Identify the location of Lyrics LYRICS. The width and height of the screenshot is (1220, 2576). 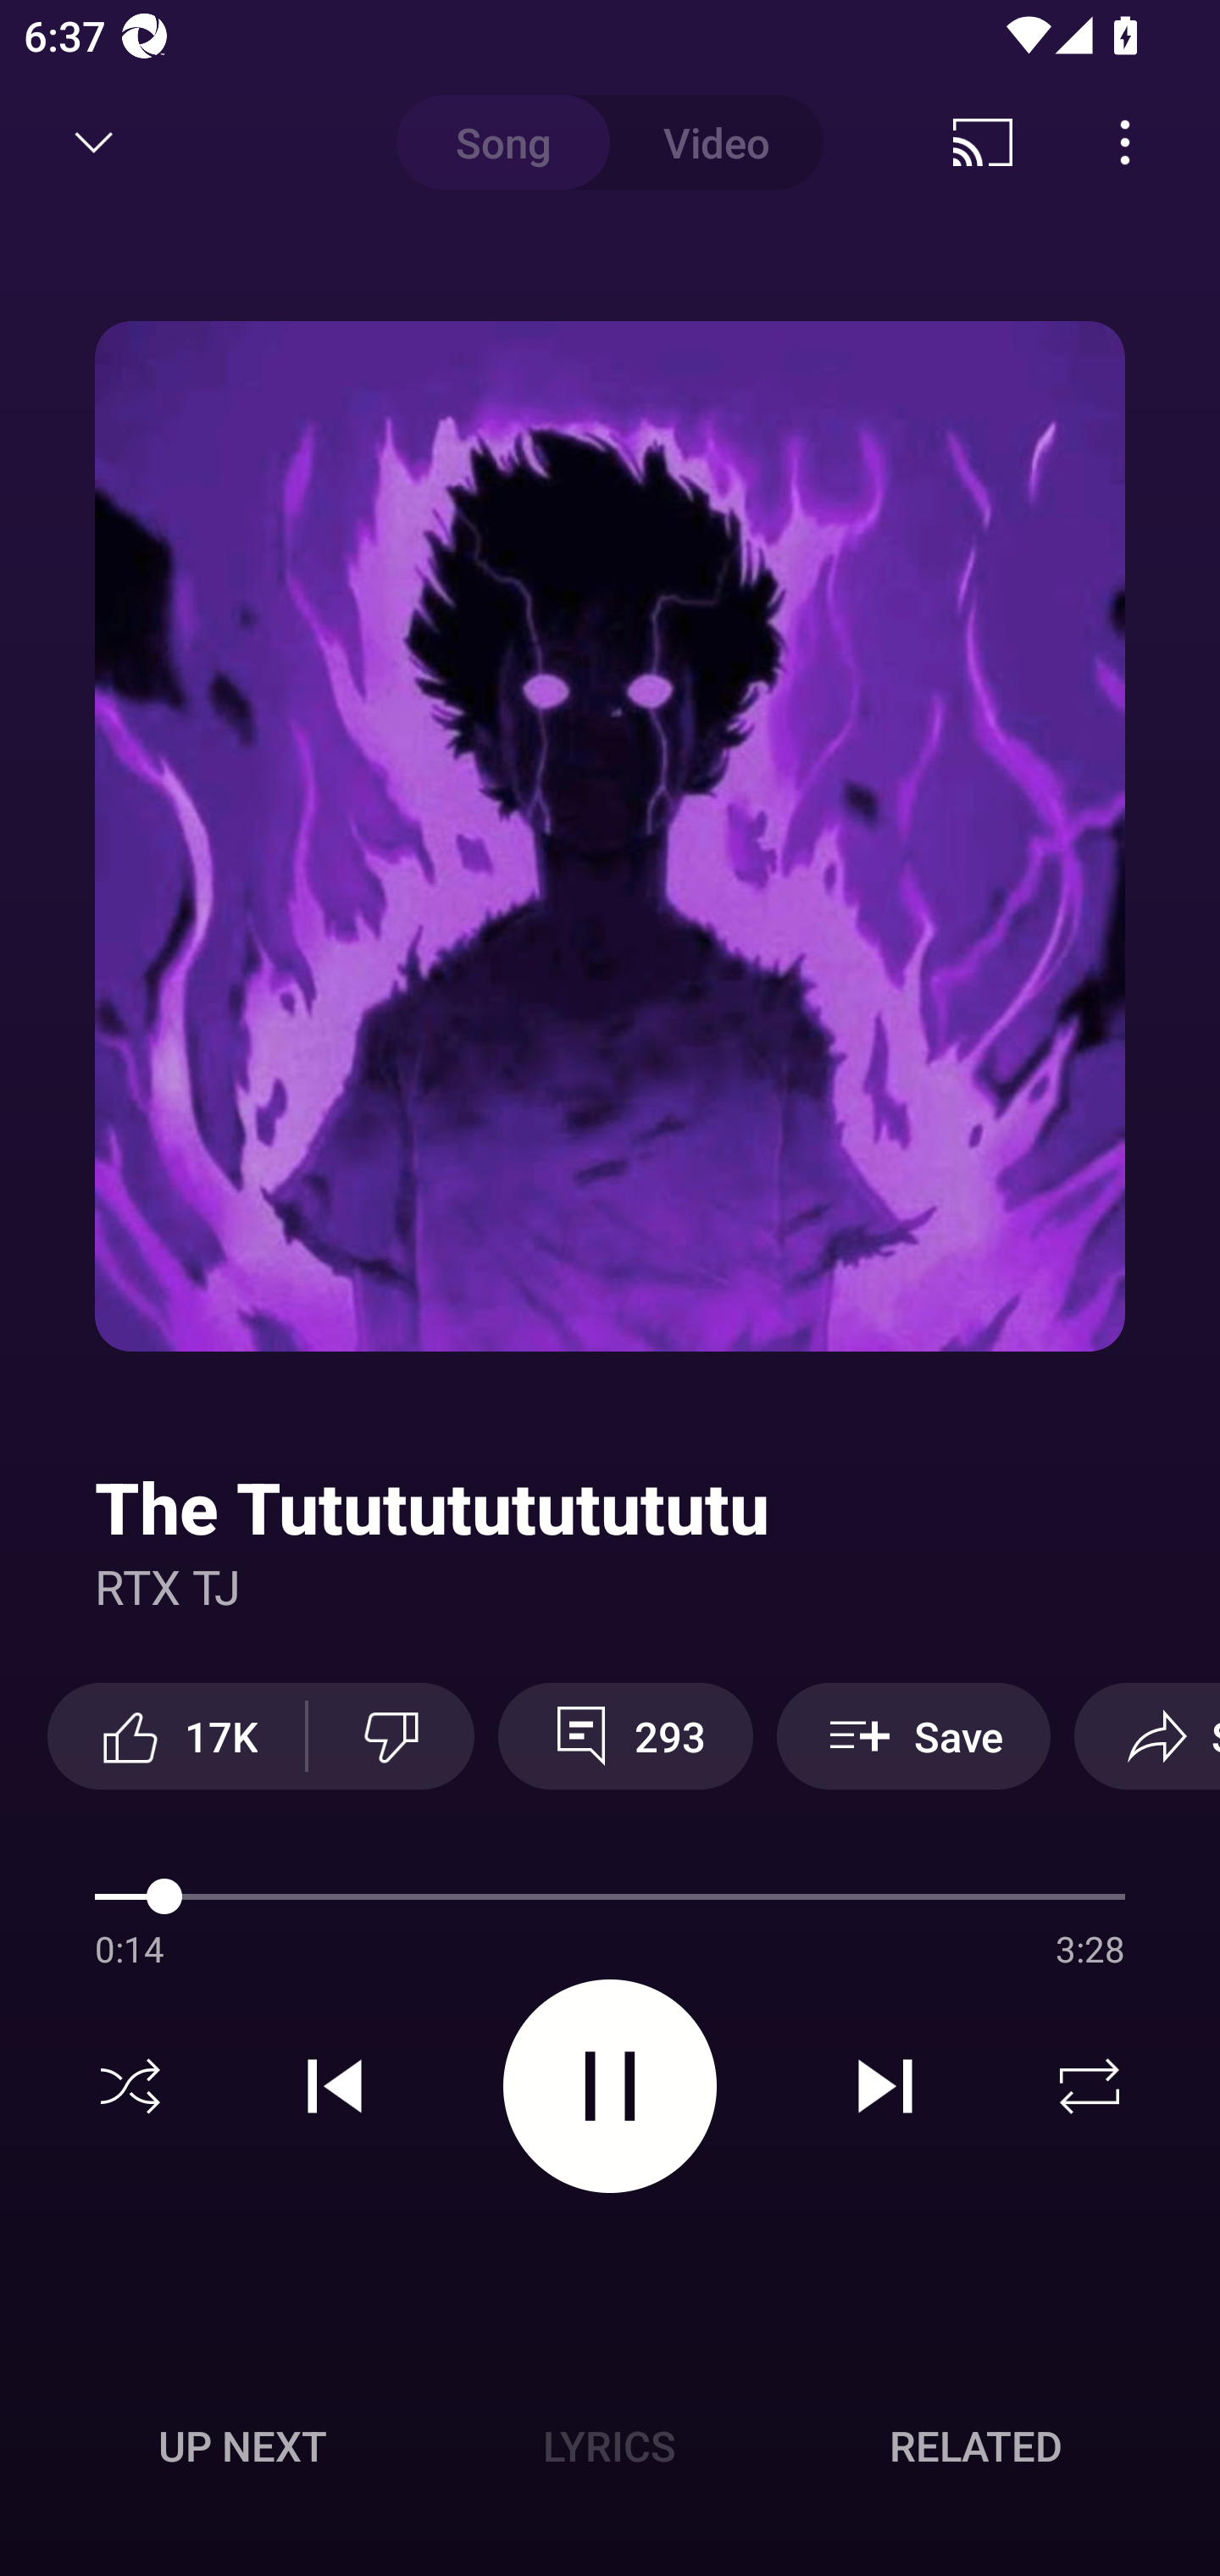
(609, 2446).